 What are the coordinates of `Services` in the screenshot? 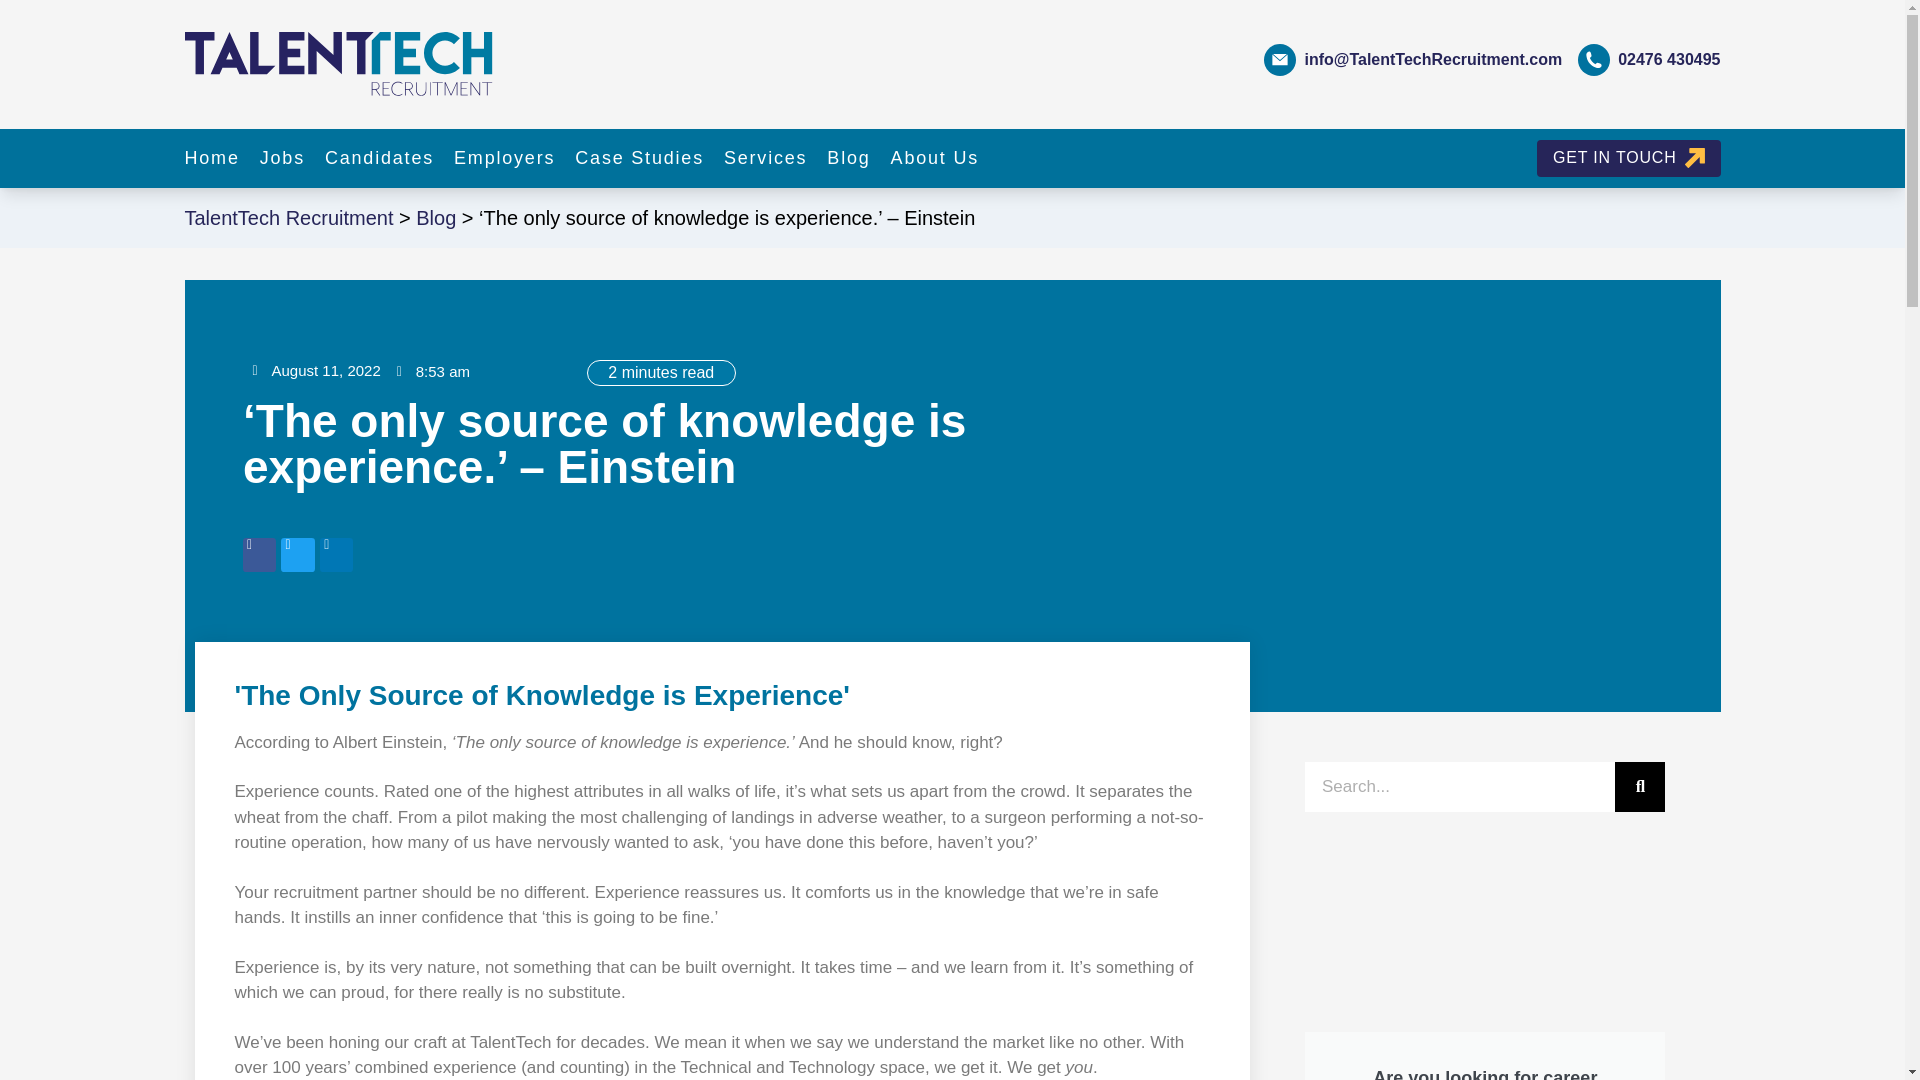 It's located at (764, 158).